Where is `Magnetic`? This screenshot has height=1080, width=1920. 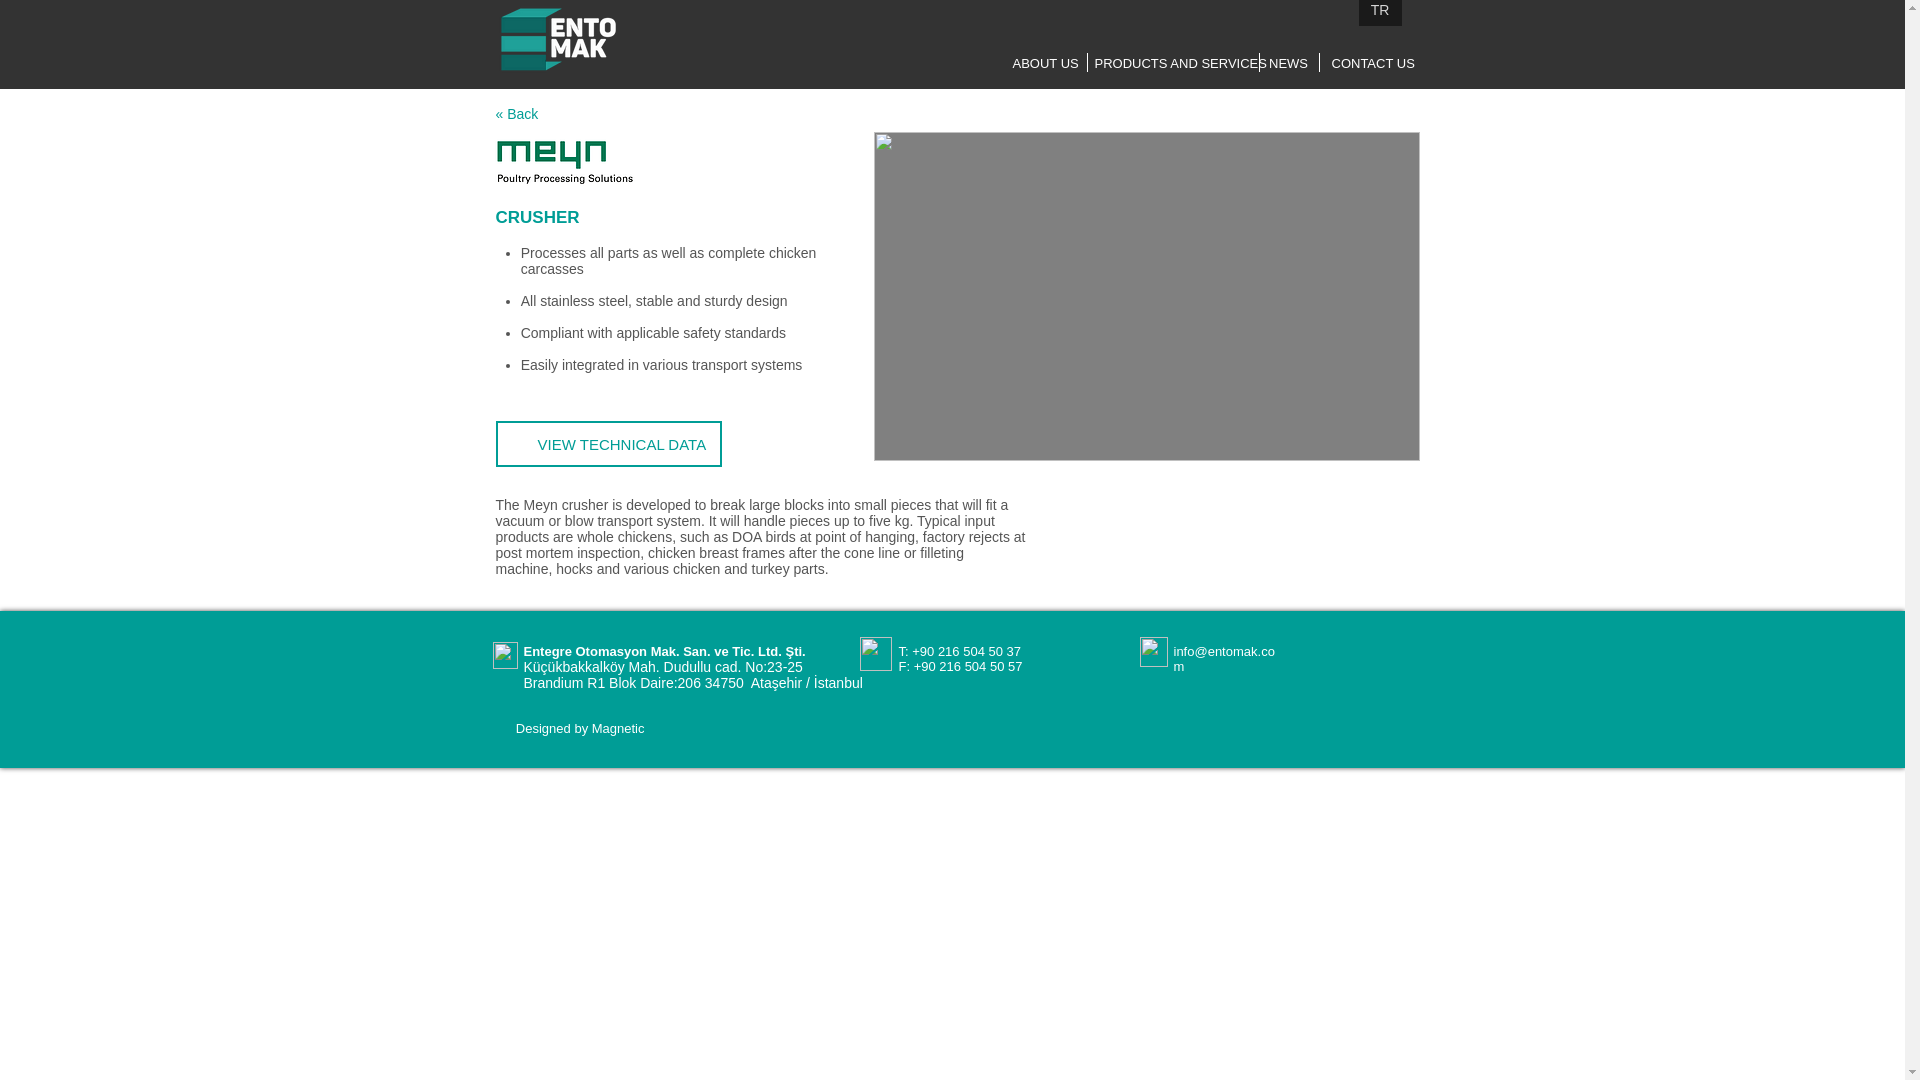 Magnetic is located at coordinates (618, 728).